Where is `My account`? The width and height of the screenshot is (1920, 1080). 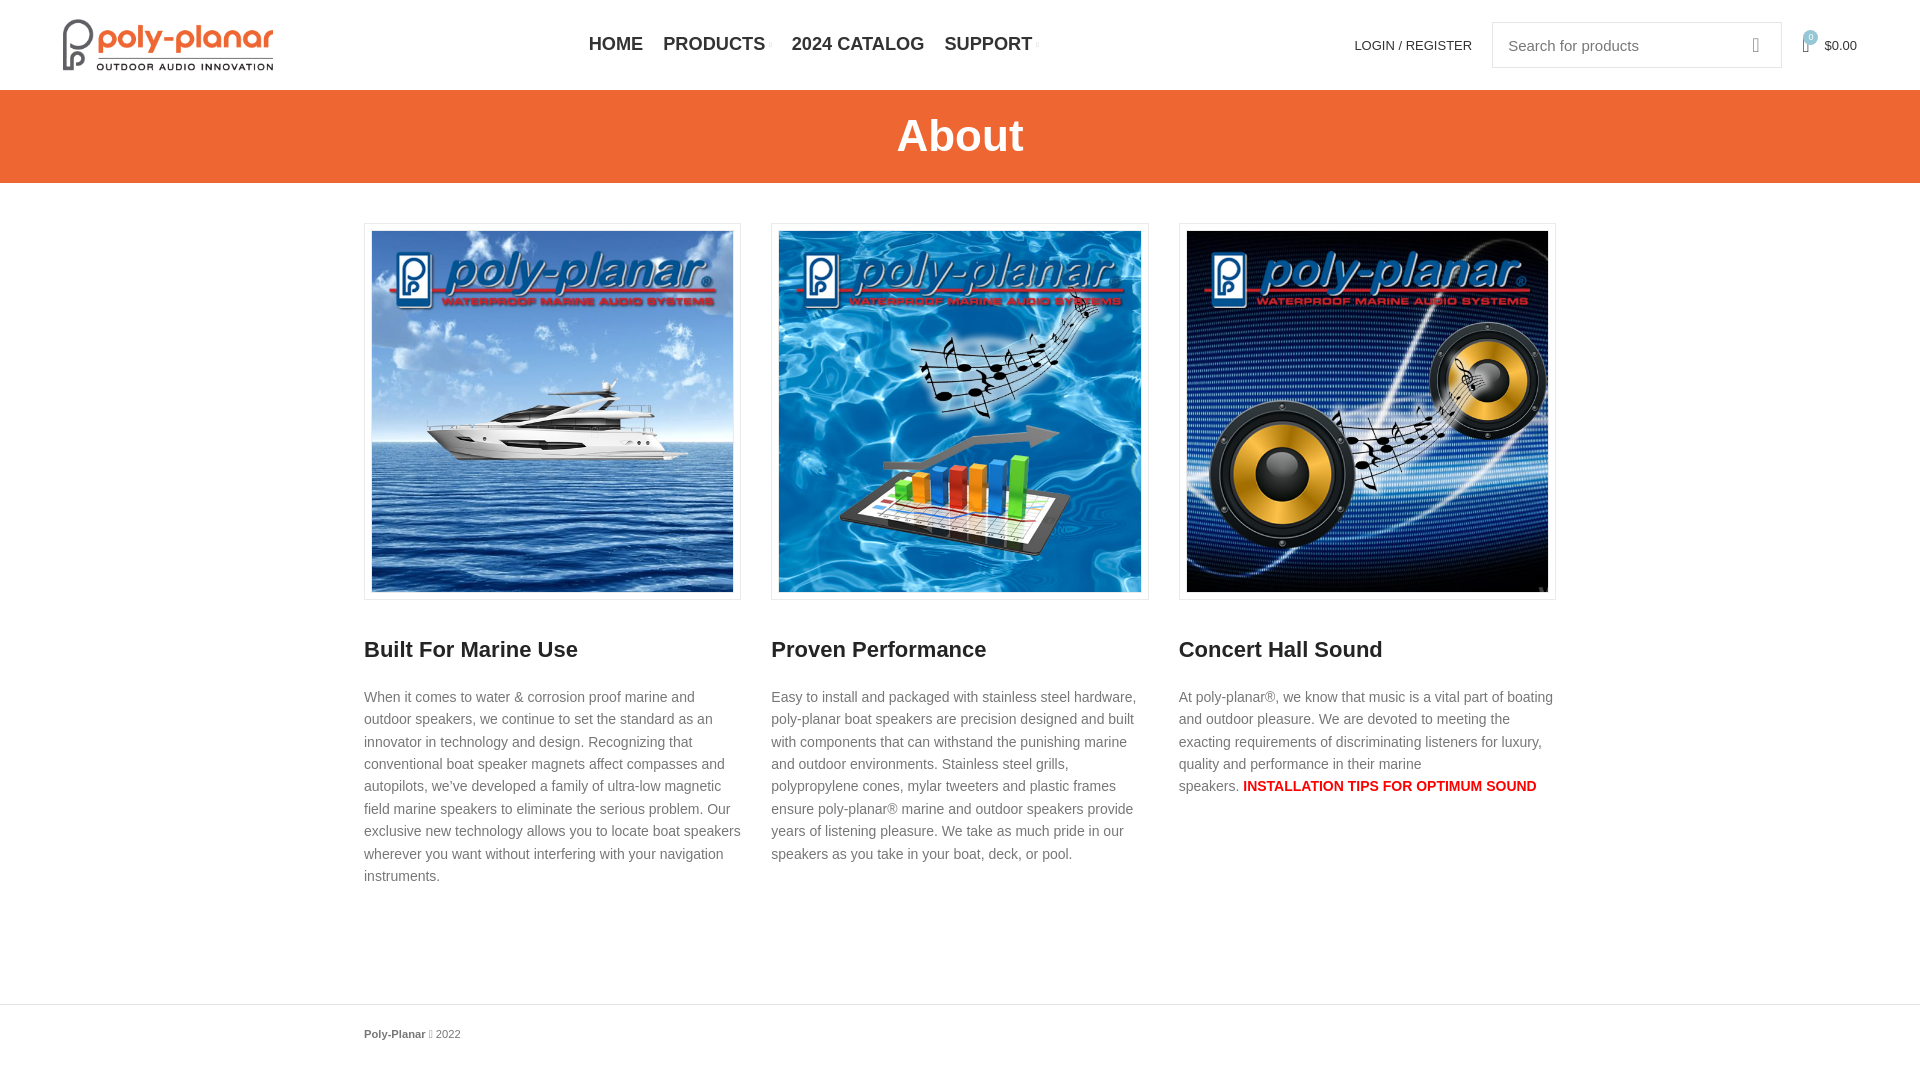 My account is located at coordinates (1413, 44).